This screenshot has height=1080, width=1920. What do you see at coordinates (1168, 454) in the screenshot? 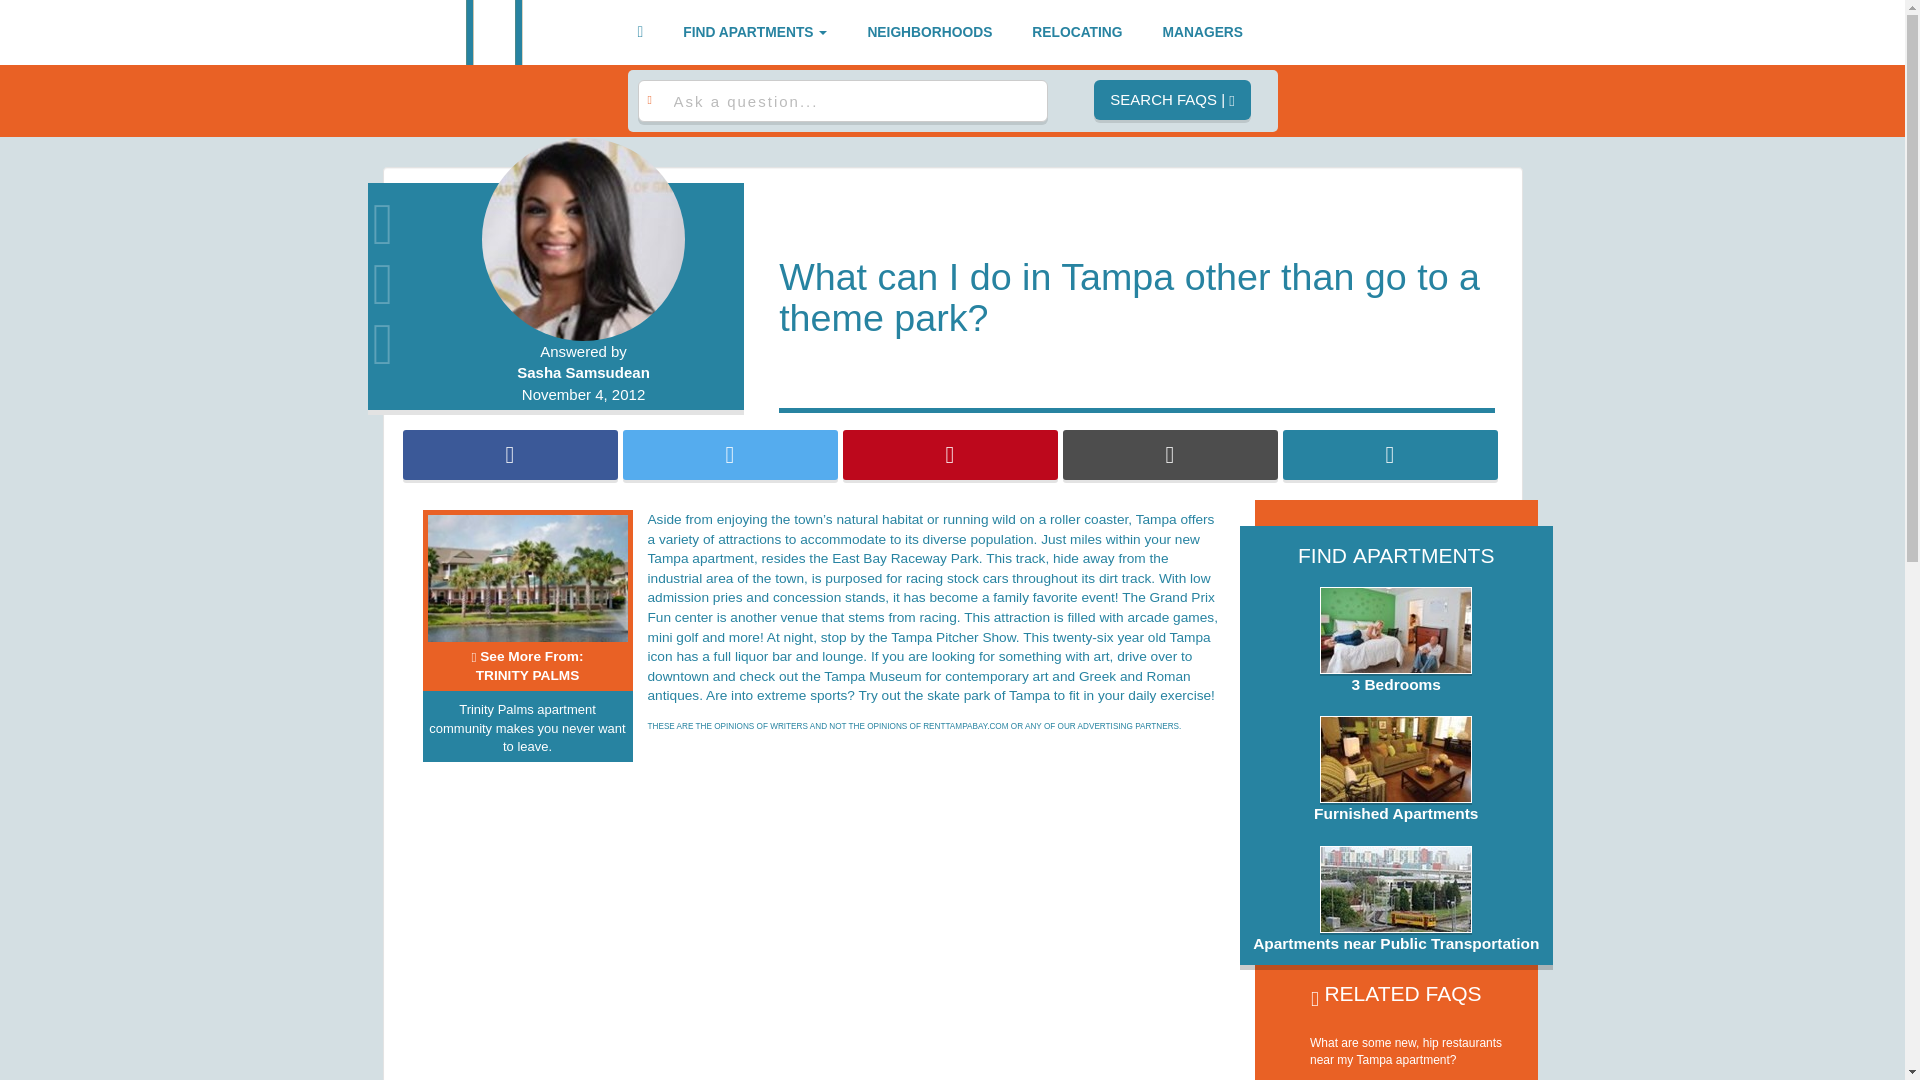
I see `Email this article to someone` at bounding box center [1168, 454].